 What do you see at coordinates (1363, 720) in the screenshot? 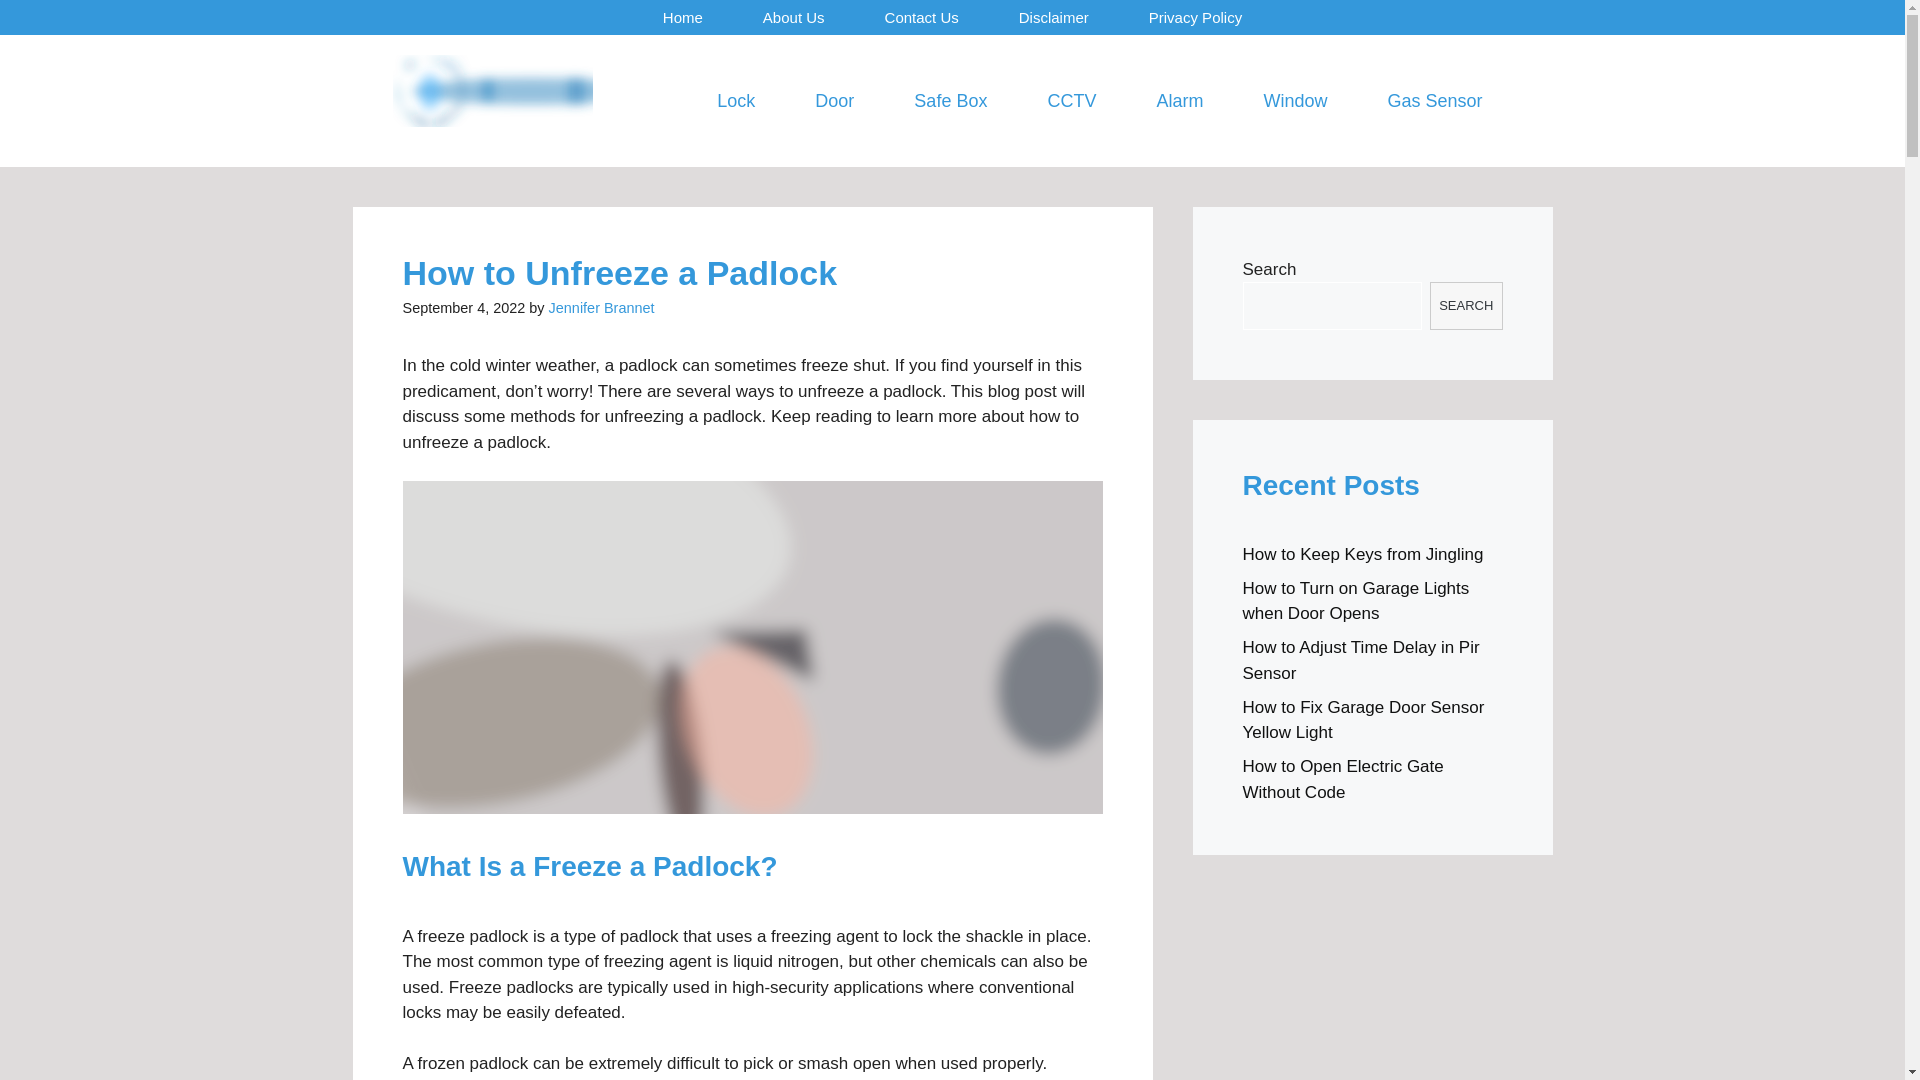
I see `How to Fix Garage Door Sensor Yellow Light` at bounding box center [1363, 720].